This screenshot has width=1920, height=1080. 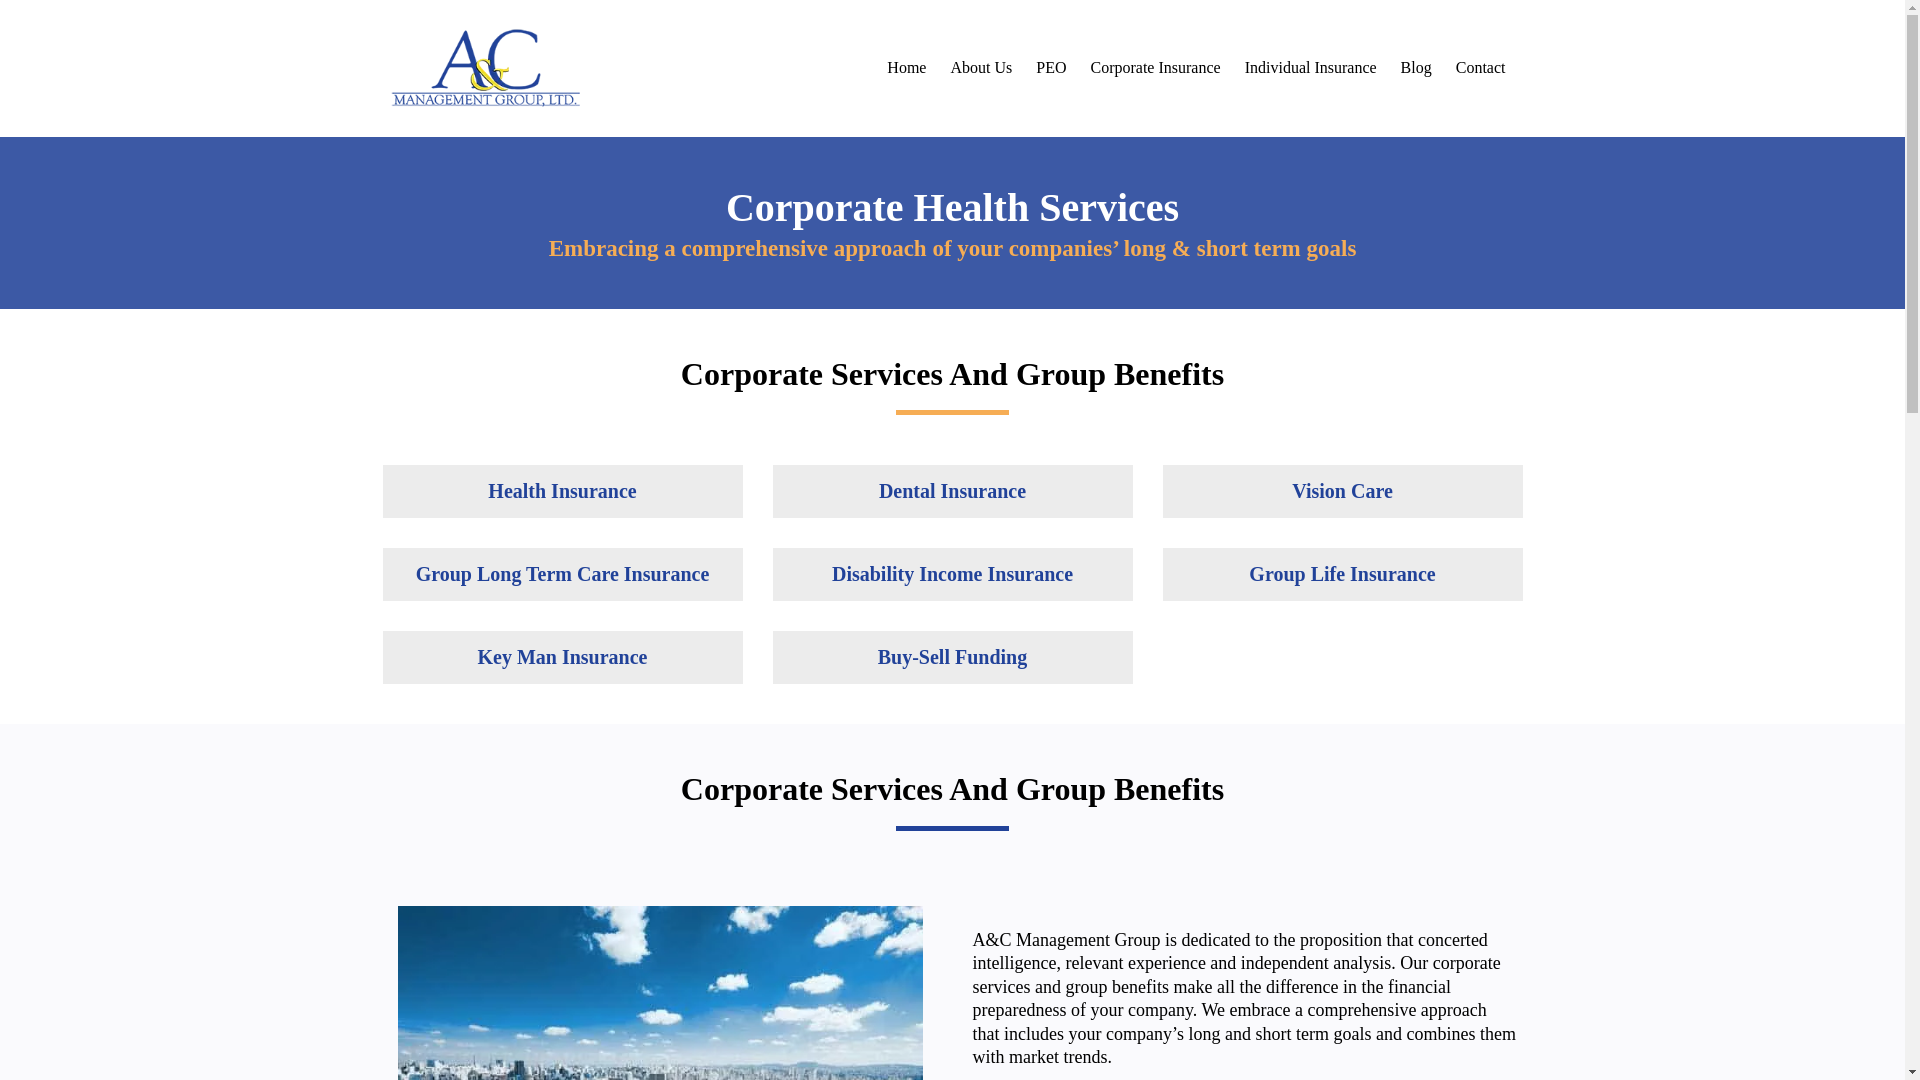 What do you see at coordinates (1050, 68) in the screenshot?
I see `PEO` at bounding box center [1050, 68].